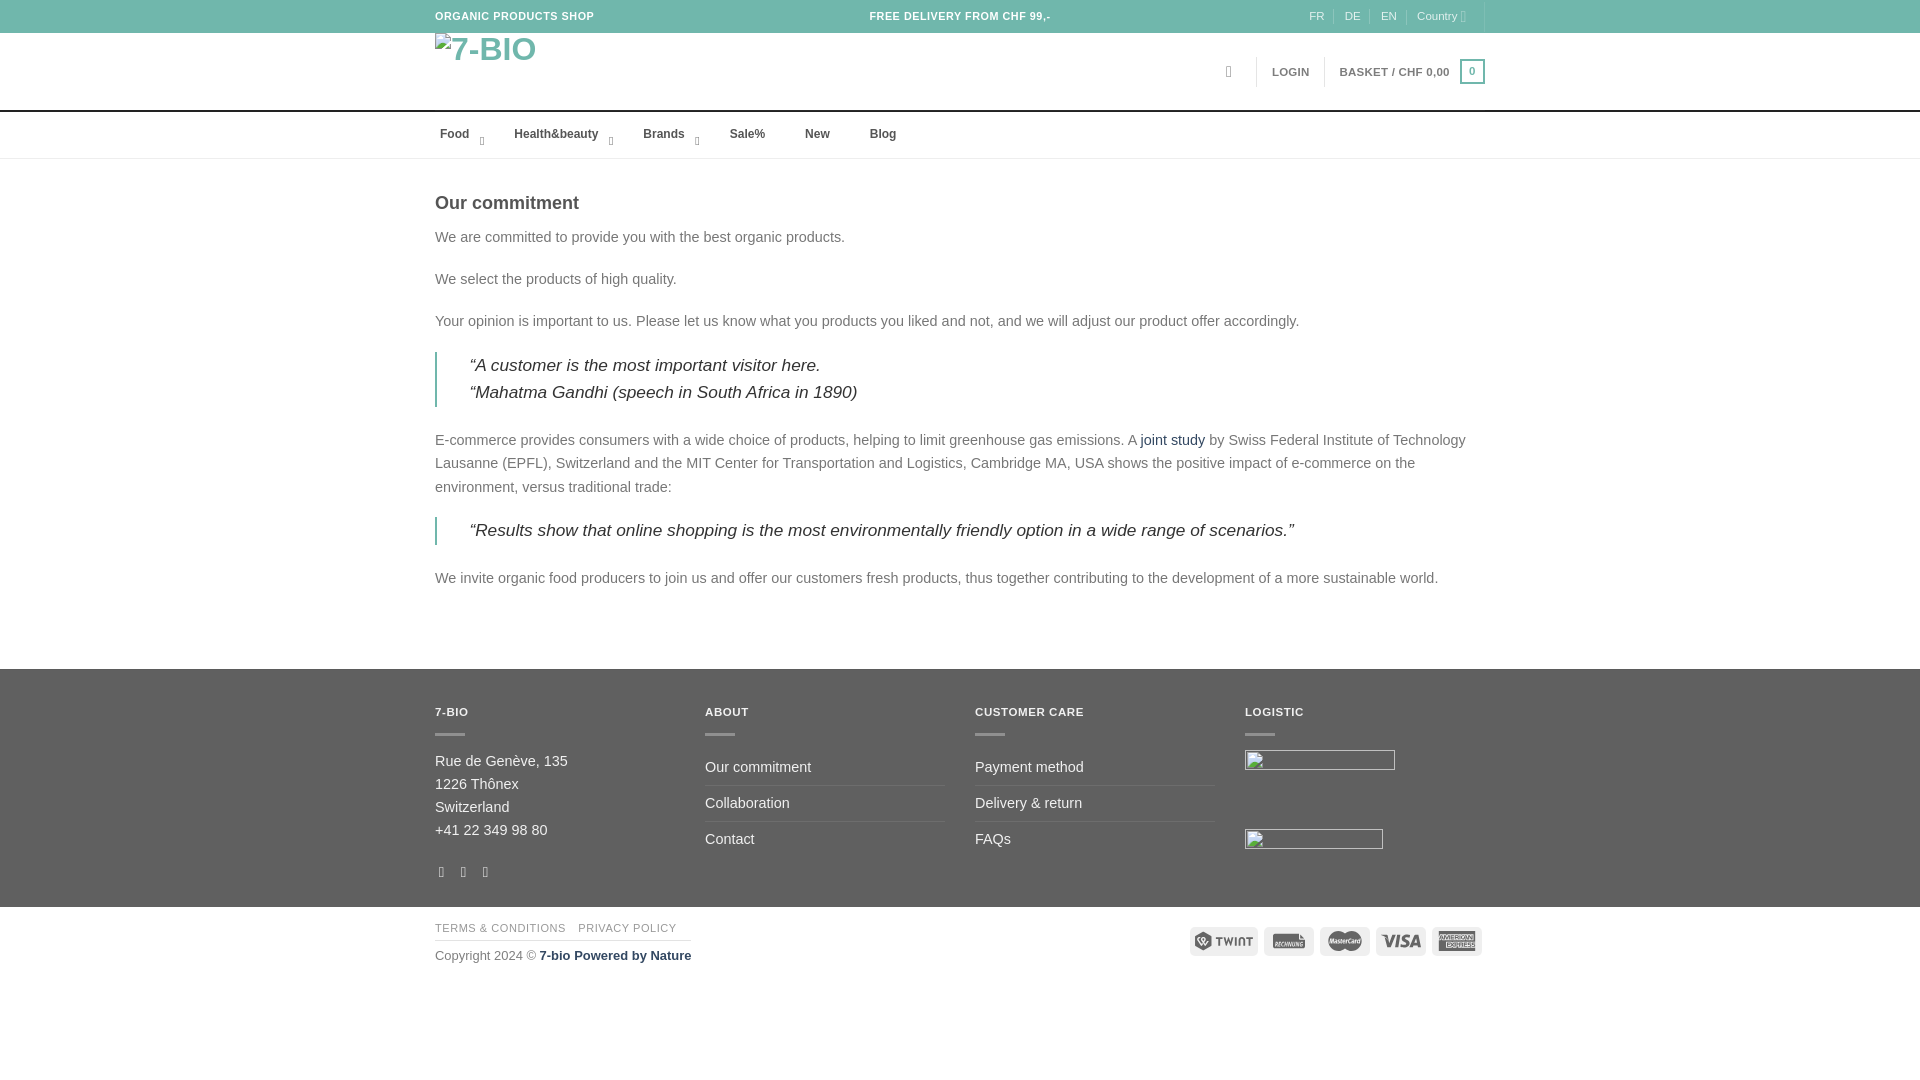  I want to click on Follow on Instagram, so click(468, 872).